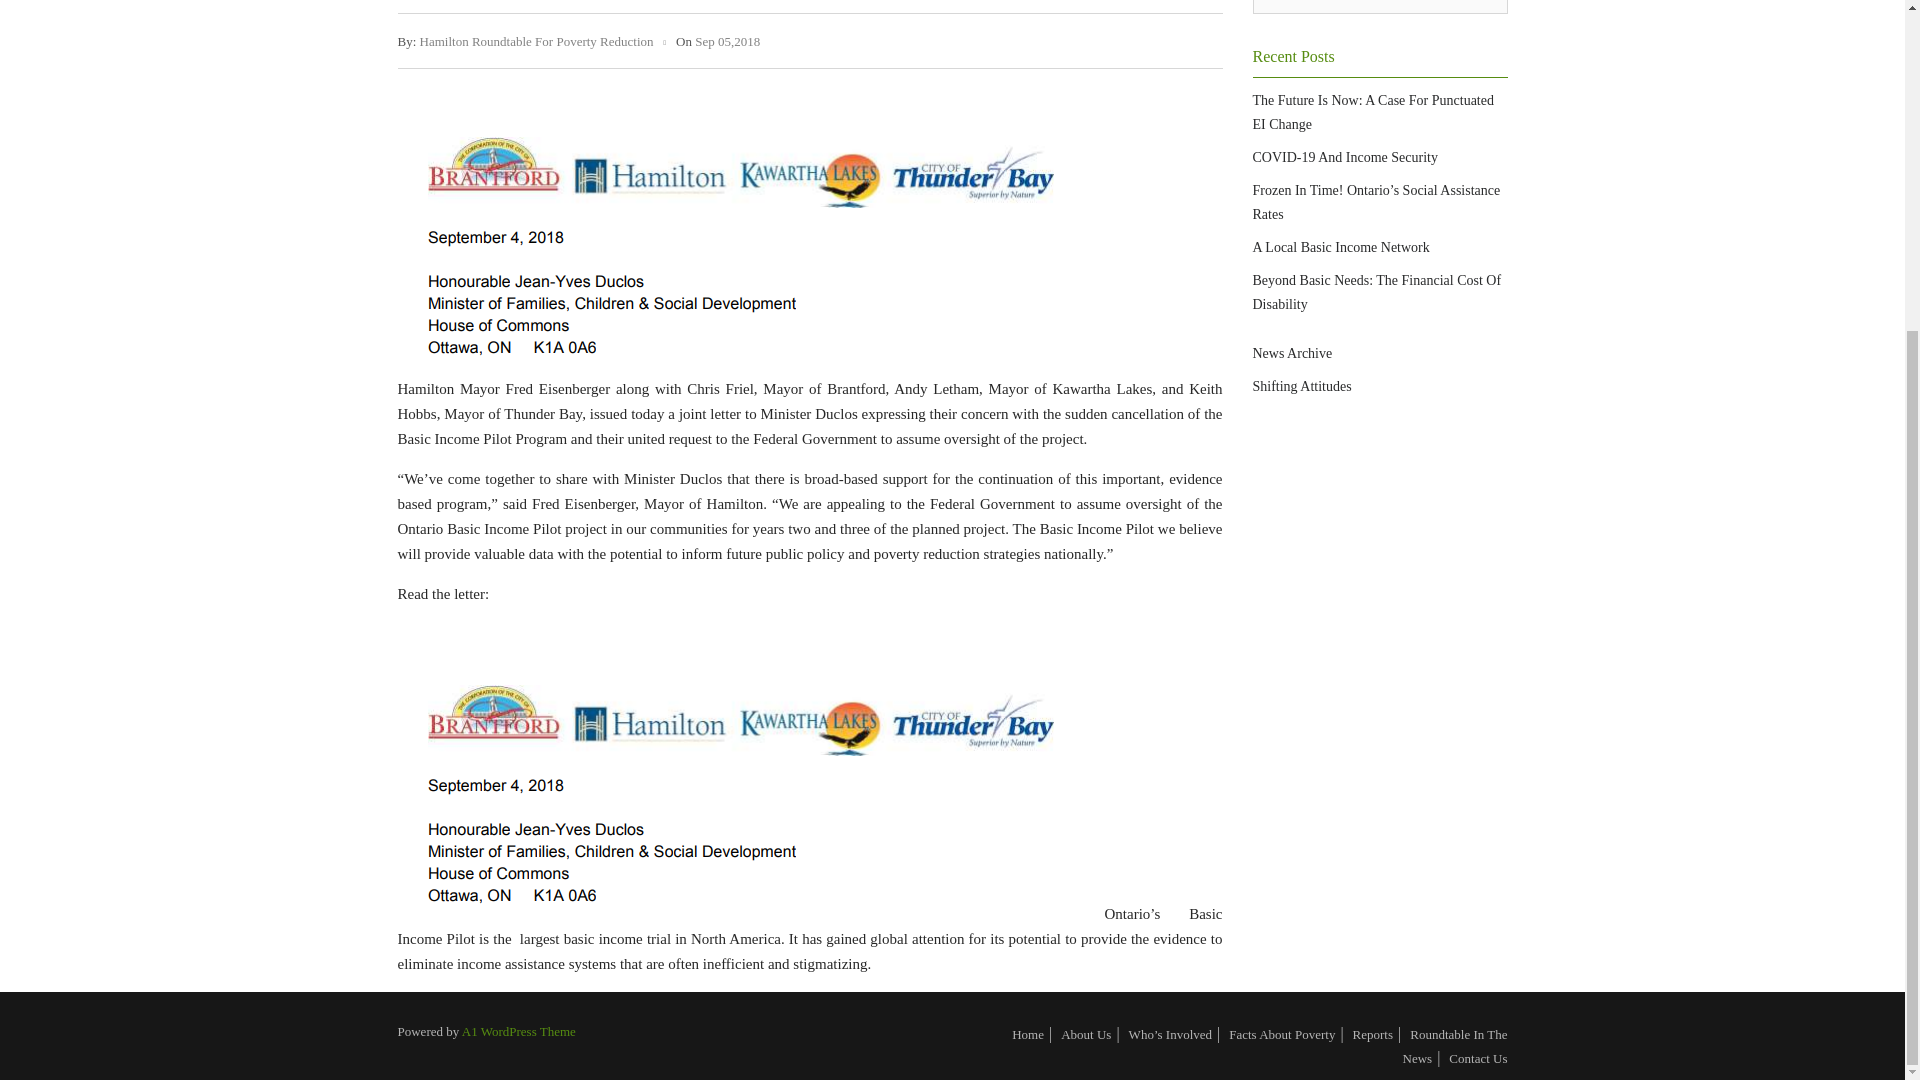 The height and width of the screenshot is (1080, 1920). I want to click on Sep 05,2018, so click(728, 40).